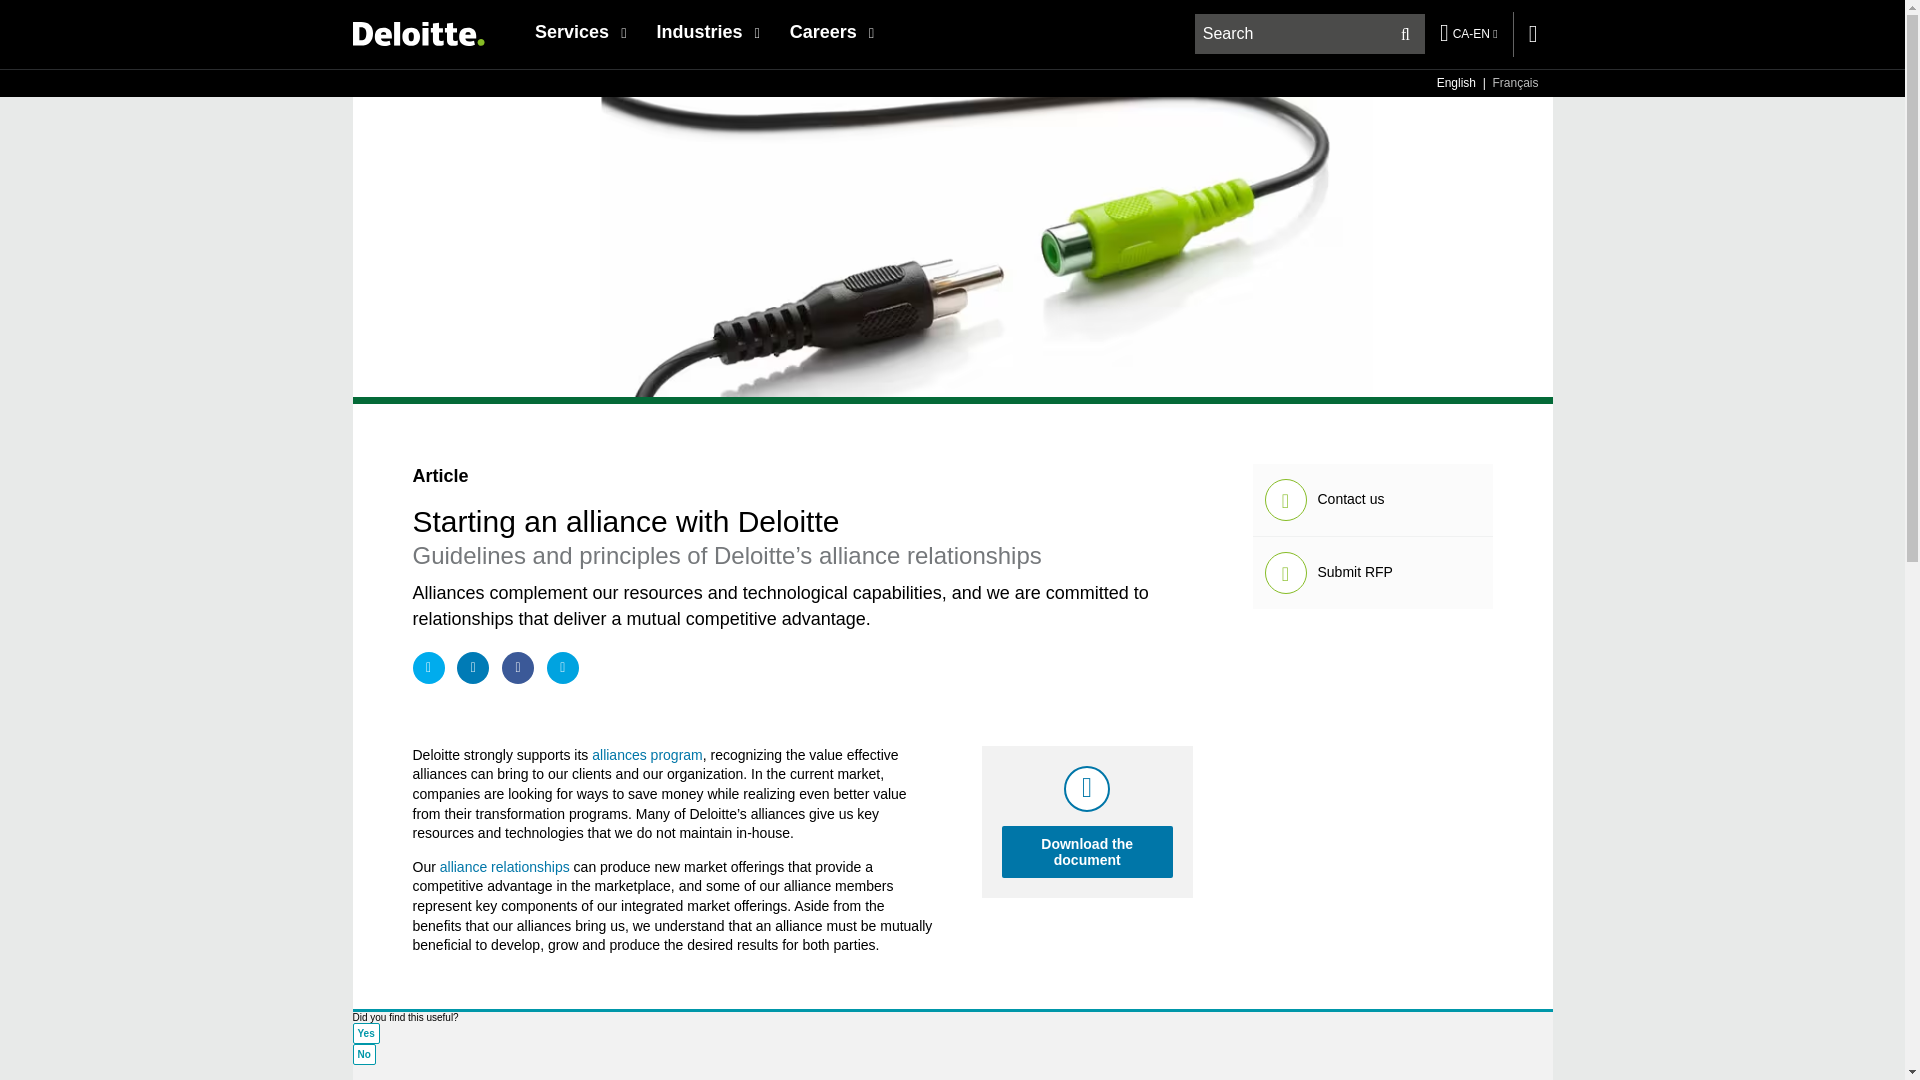 This screenshot has width=1920, height=1080. Describe the element at coordinates (472, 668) in the screenshot. I see `Share via LinkedIn` at that location.